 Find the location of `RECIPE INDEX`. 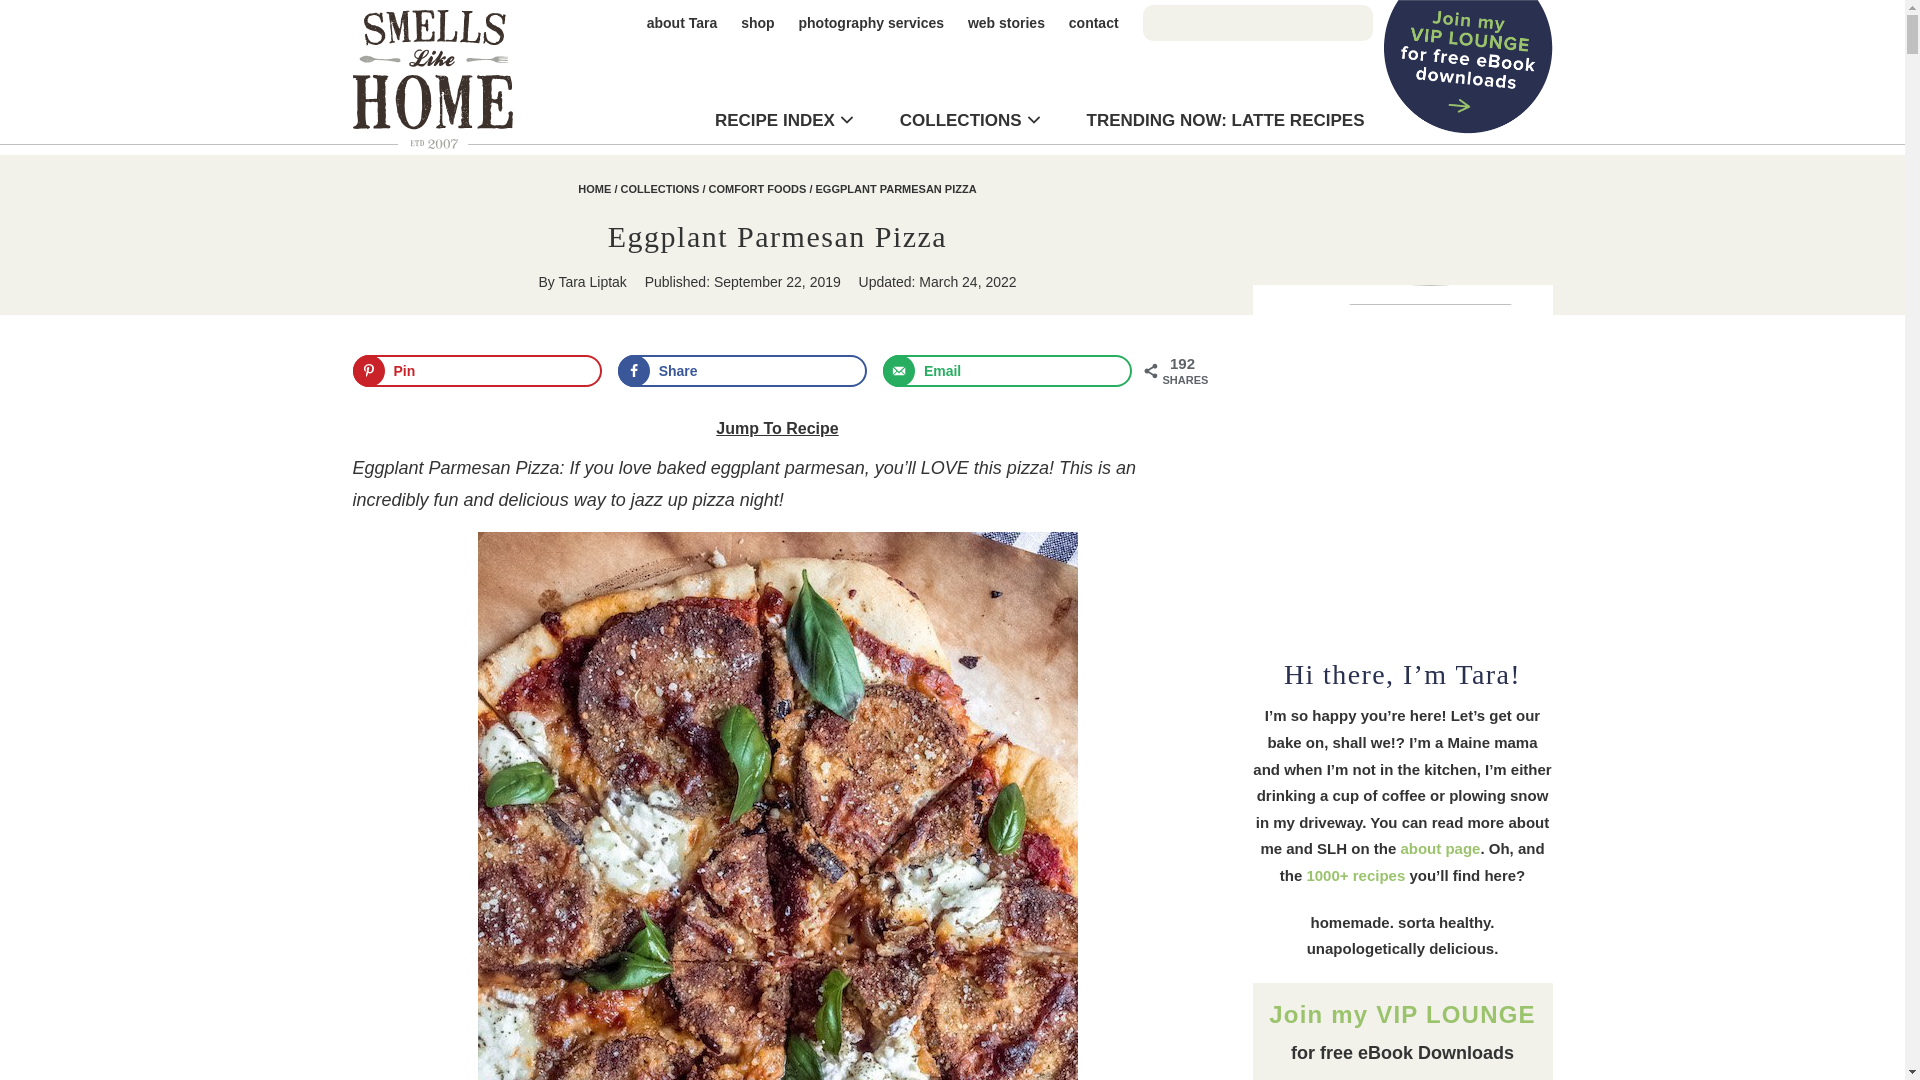

RECIPE INDEX is located at coordinates (774, 120).